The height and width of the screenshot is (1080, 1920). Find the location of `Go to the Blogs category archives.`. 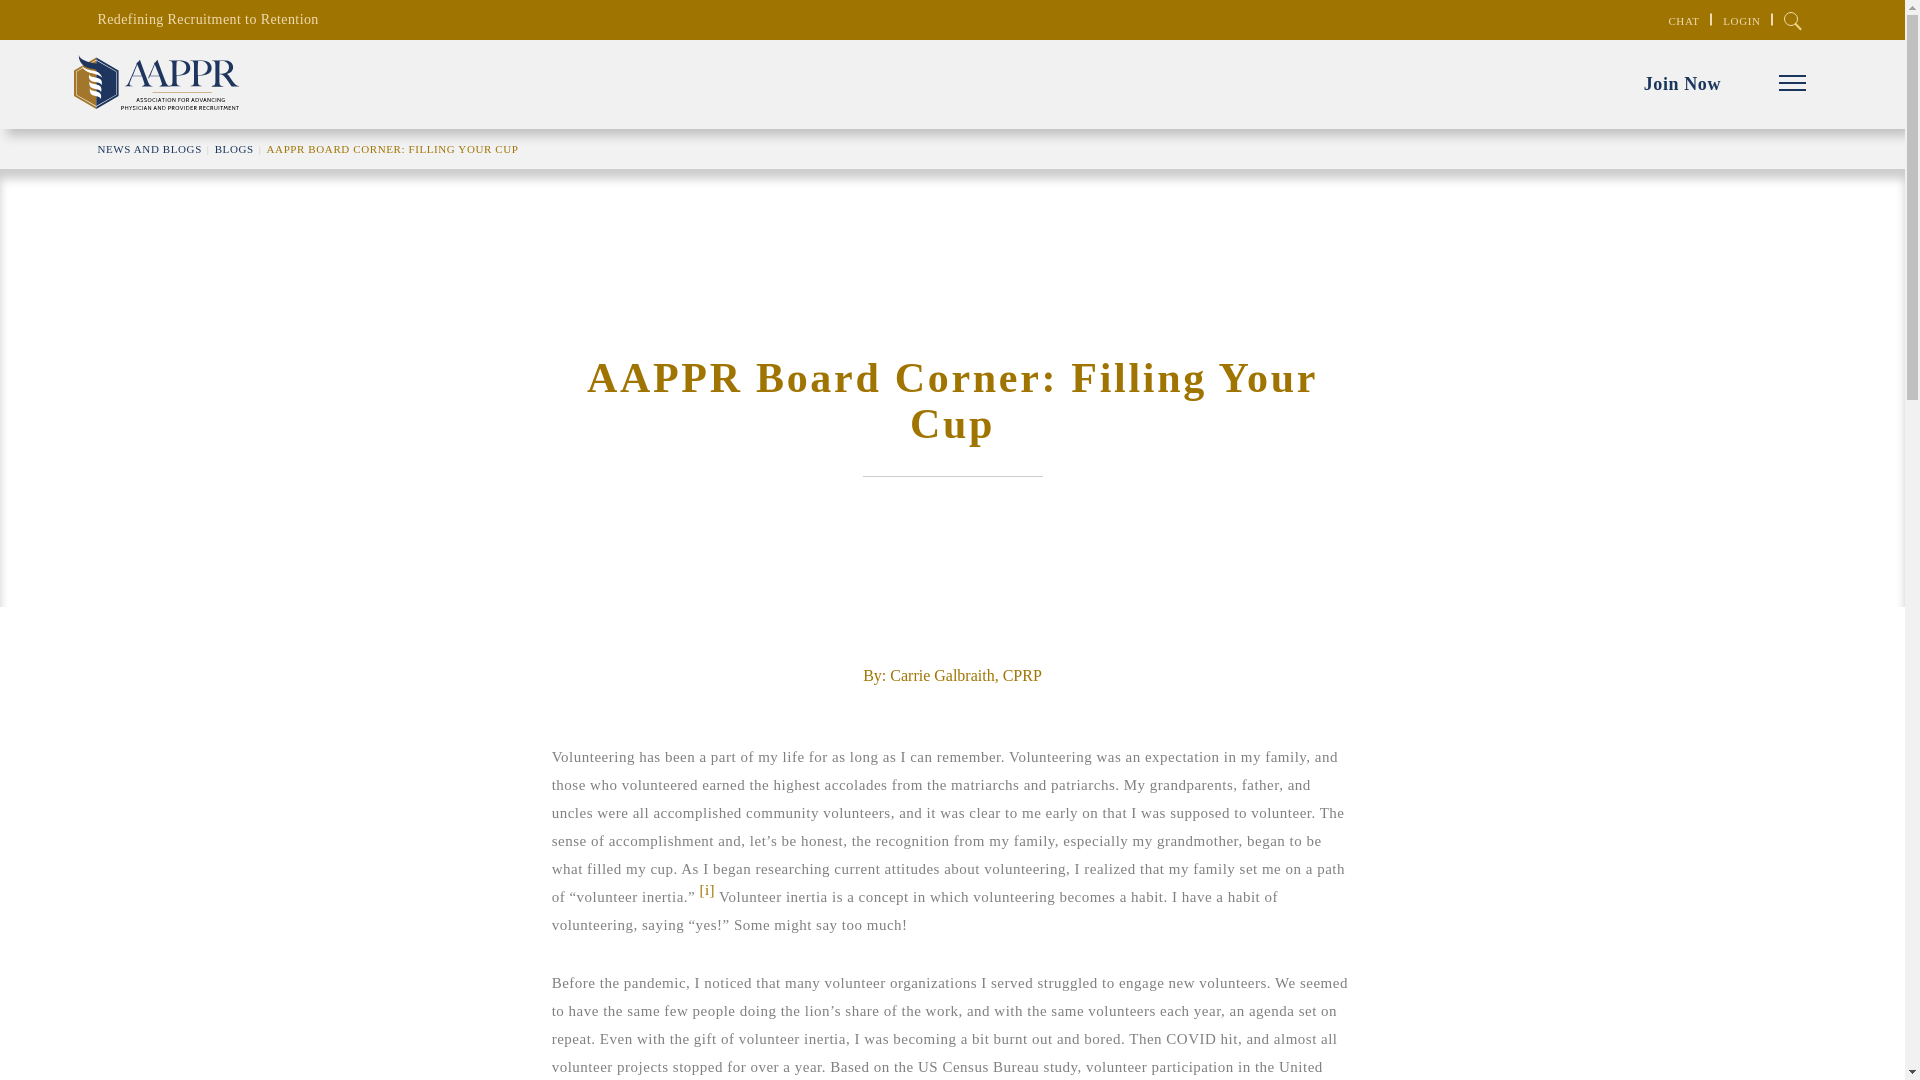

Go to the Blogs category archives. is located at coordinates (234, 148).